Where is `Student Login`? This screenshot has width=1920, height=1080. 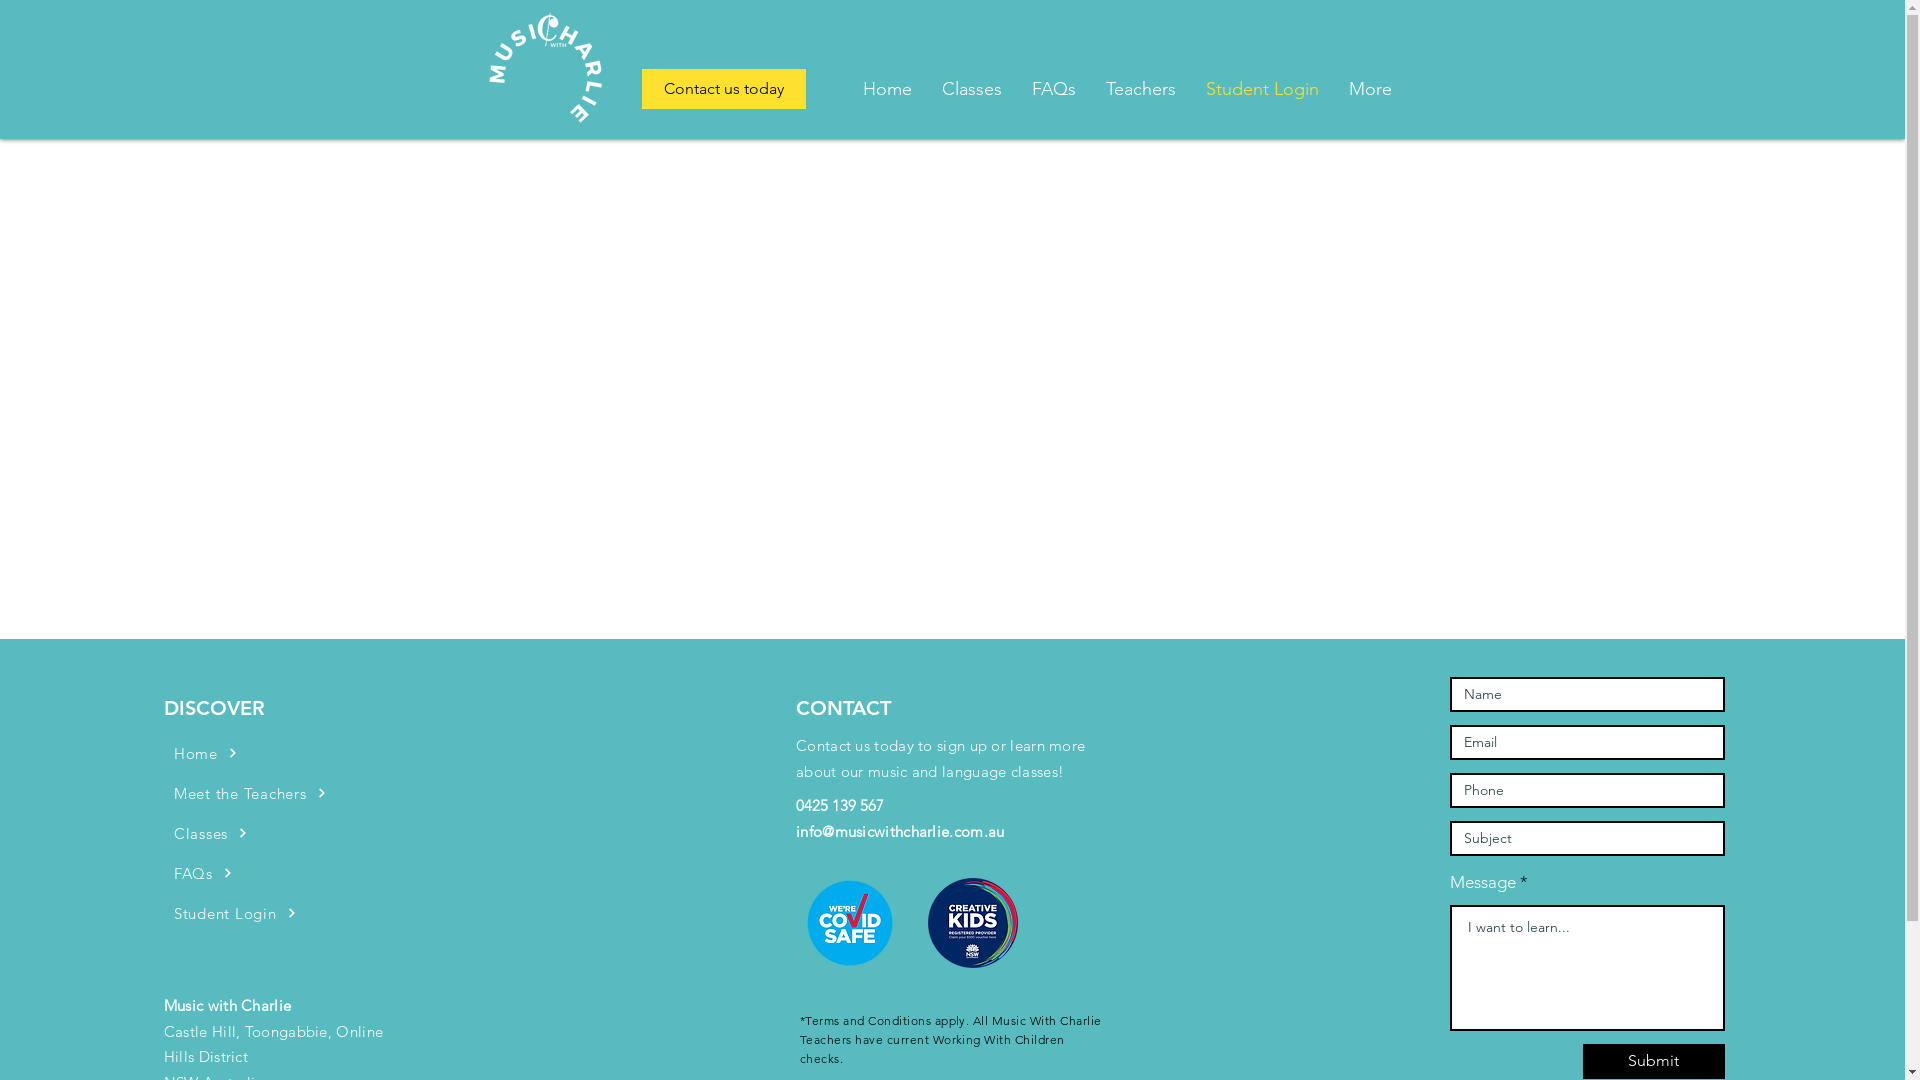
Student Login is located at coordinates (316, 913).